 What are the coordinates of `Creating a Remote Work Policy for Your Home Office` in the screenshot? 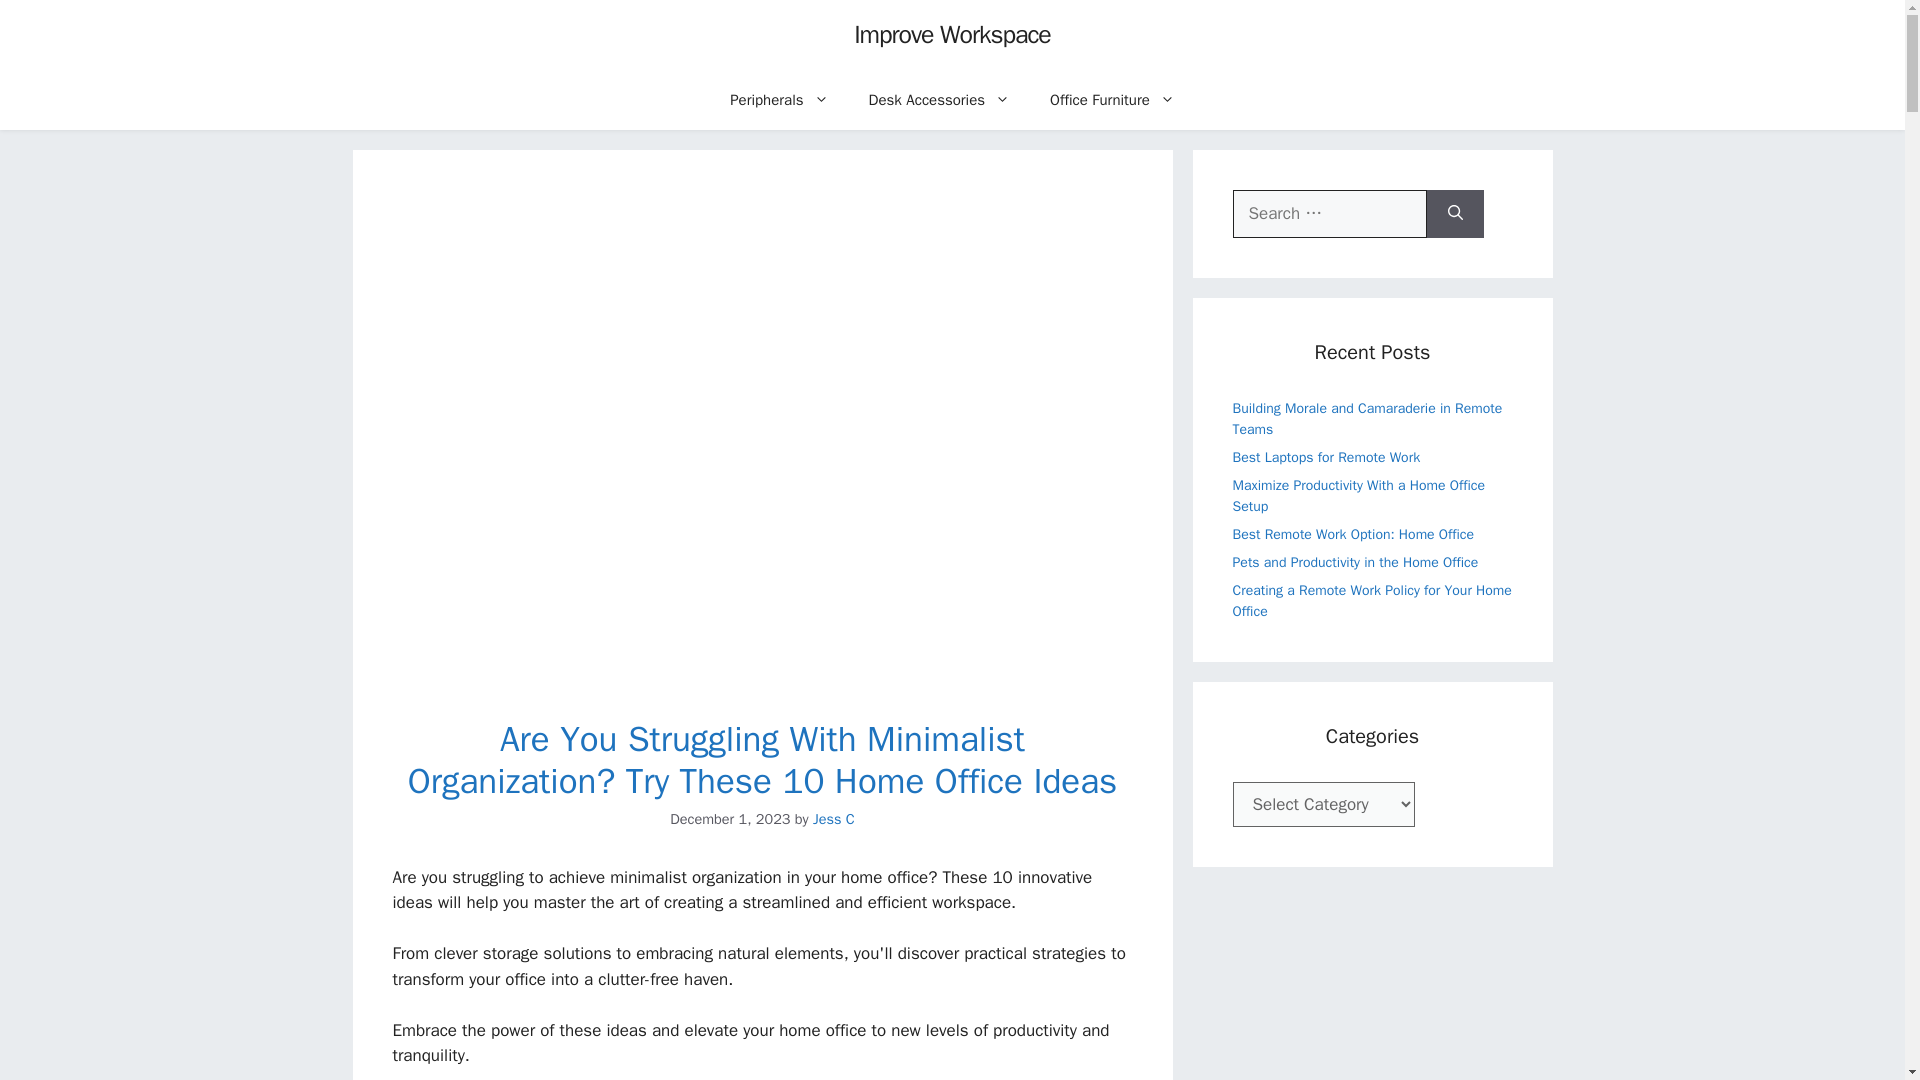 It's located at (1372, 600).